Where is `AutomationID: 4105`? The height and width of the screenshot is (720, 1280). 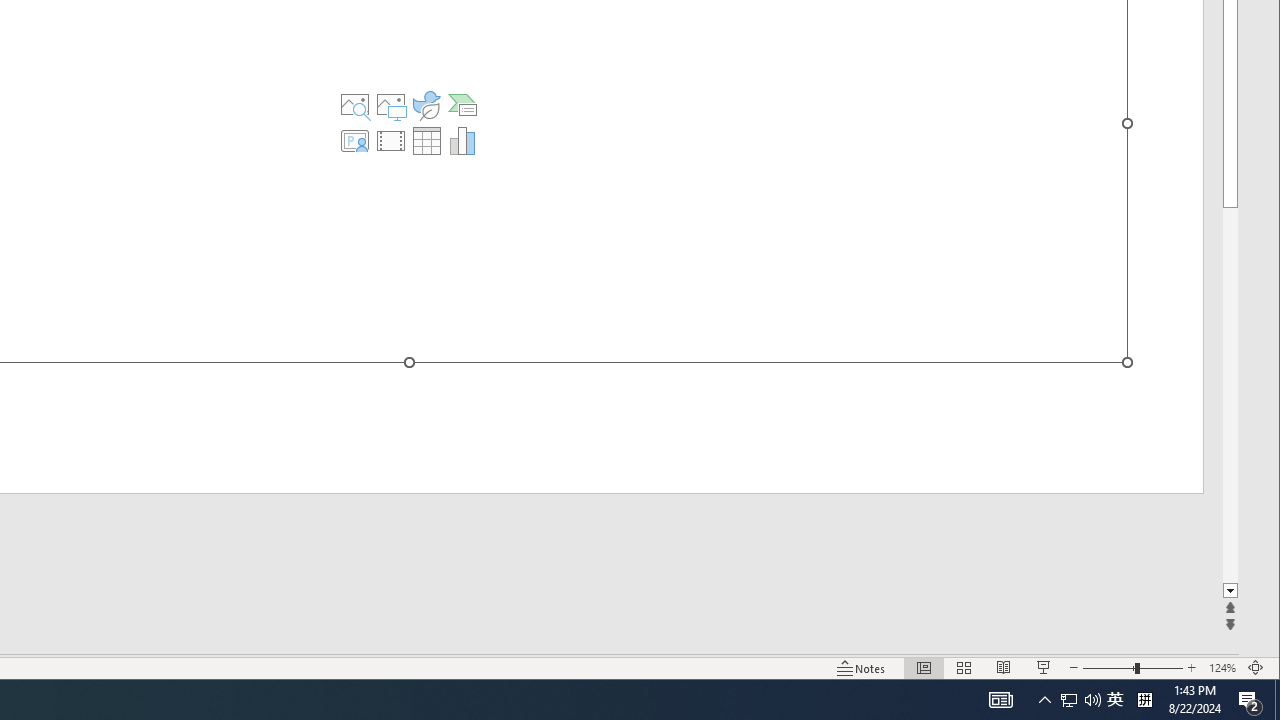 AutomationID: 4105 is located at coordinates (1000, 700).